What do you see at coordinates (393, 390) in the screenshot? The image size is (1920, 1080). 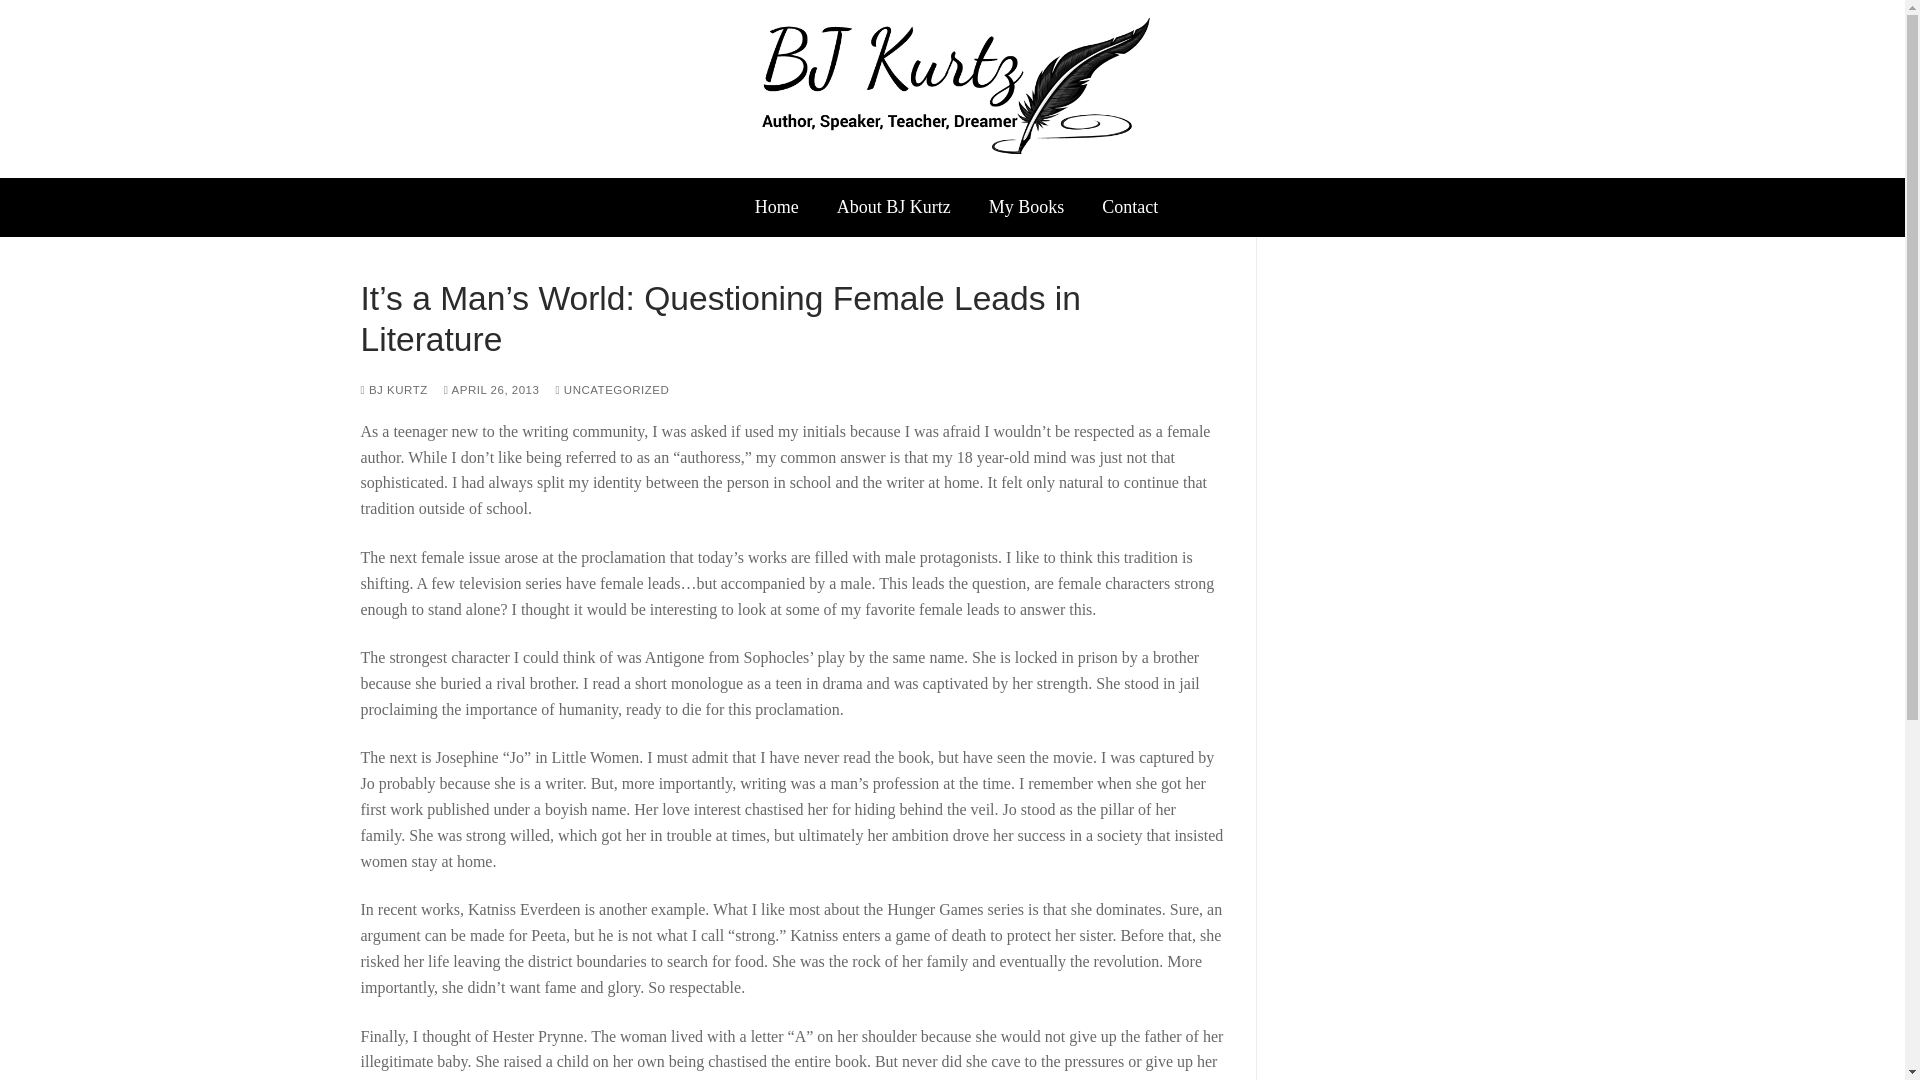 I see `BJ KURTZ` at bounding box center [393, 390].